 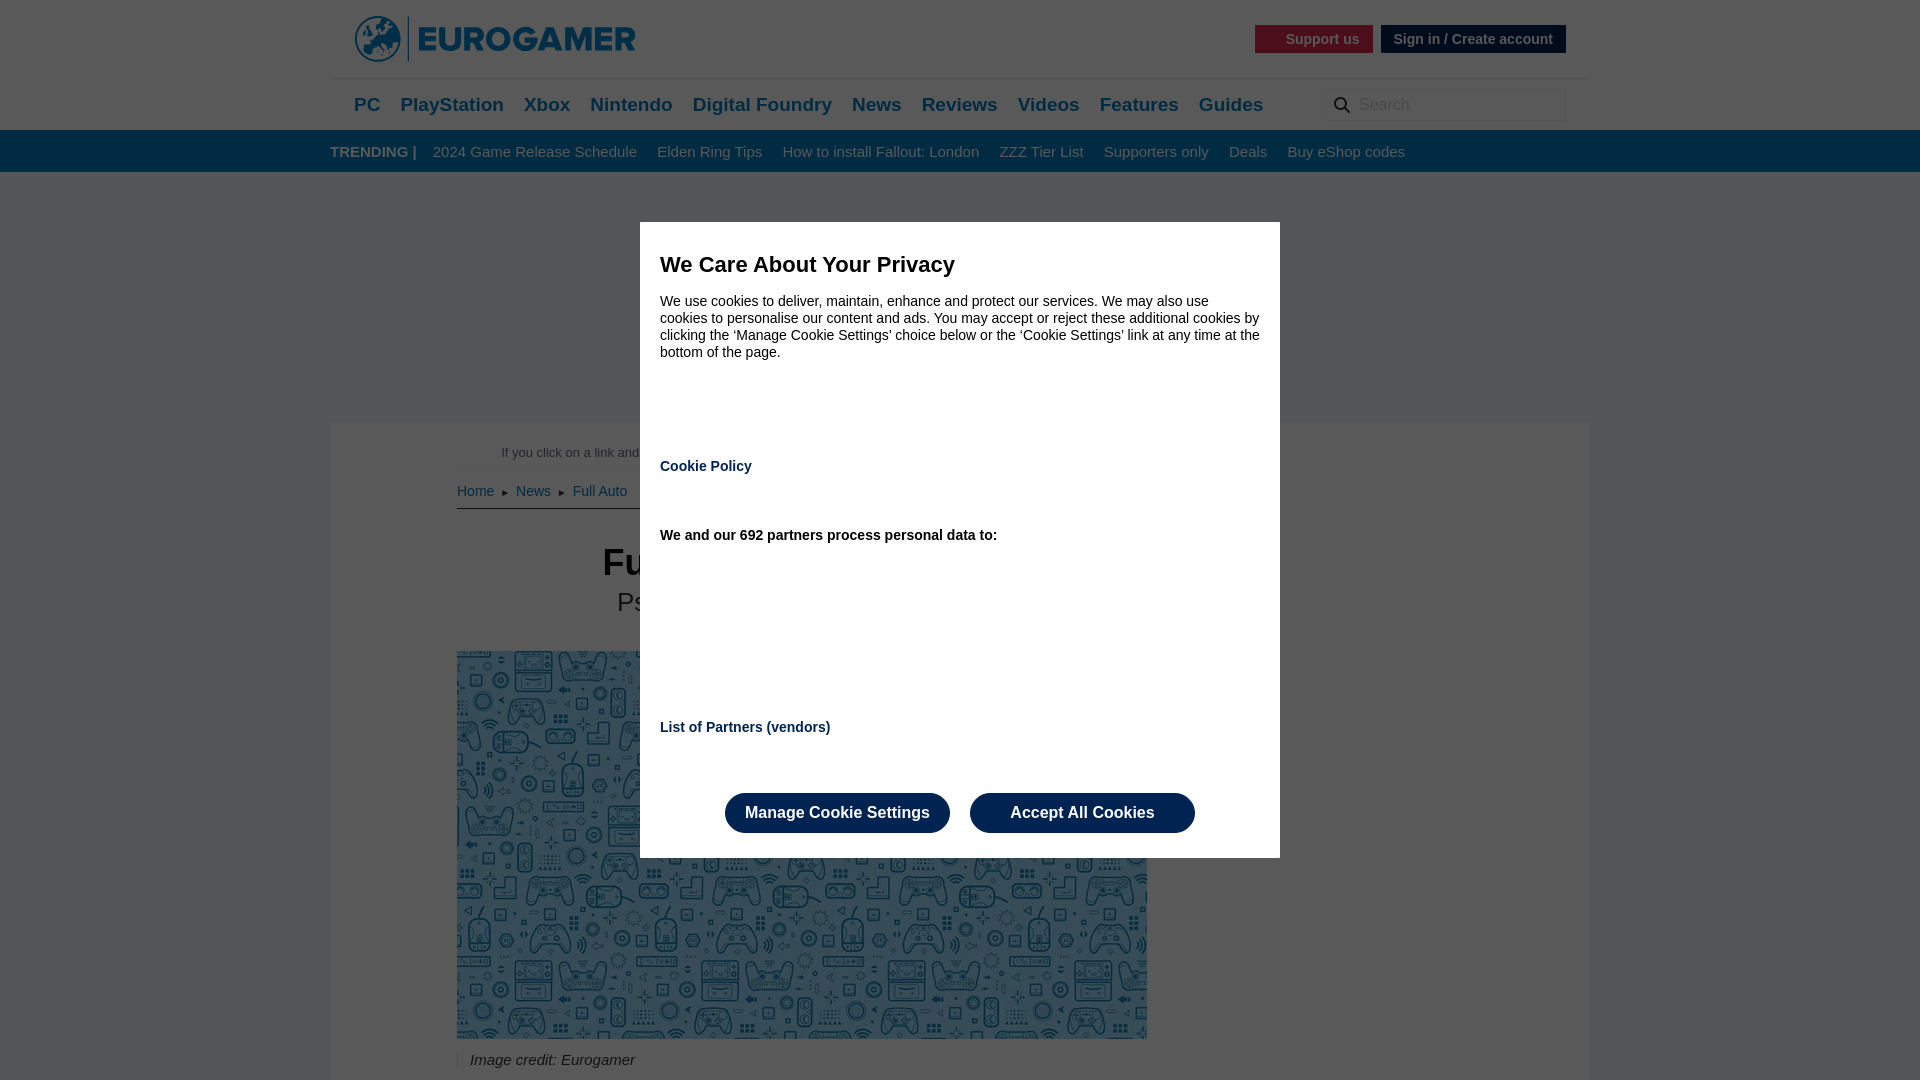 What do you see at coordinates (1139, 104) in the screenshot?
I see `Features` at bounding box center [1139, 104].